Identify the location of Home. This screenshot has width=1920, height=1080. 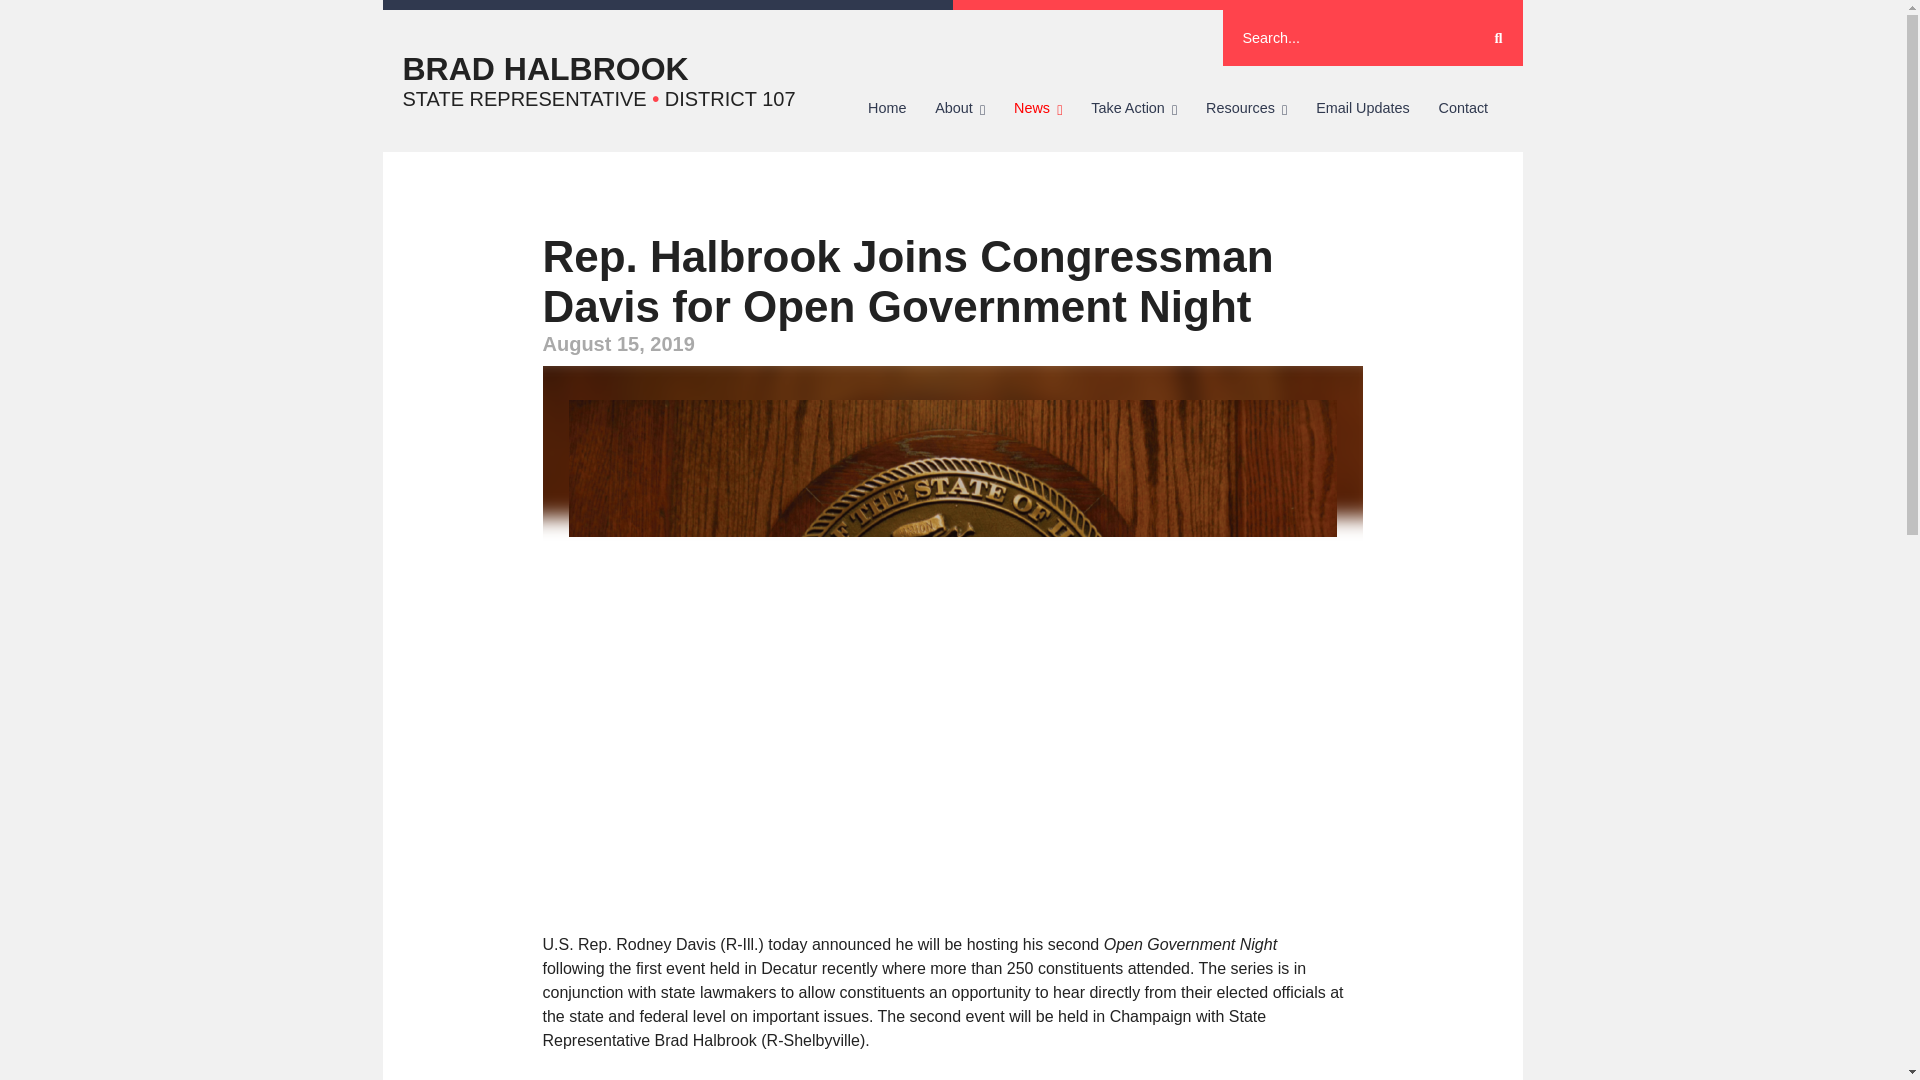
(888, 108).